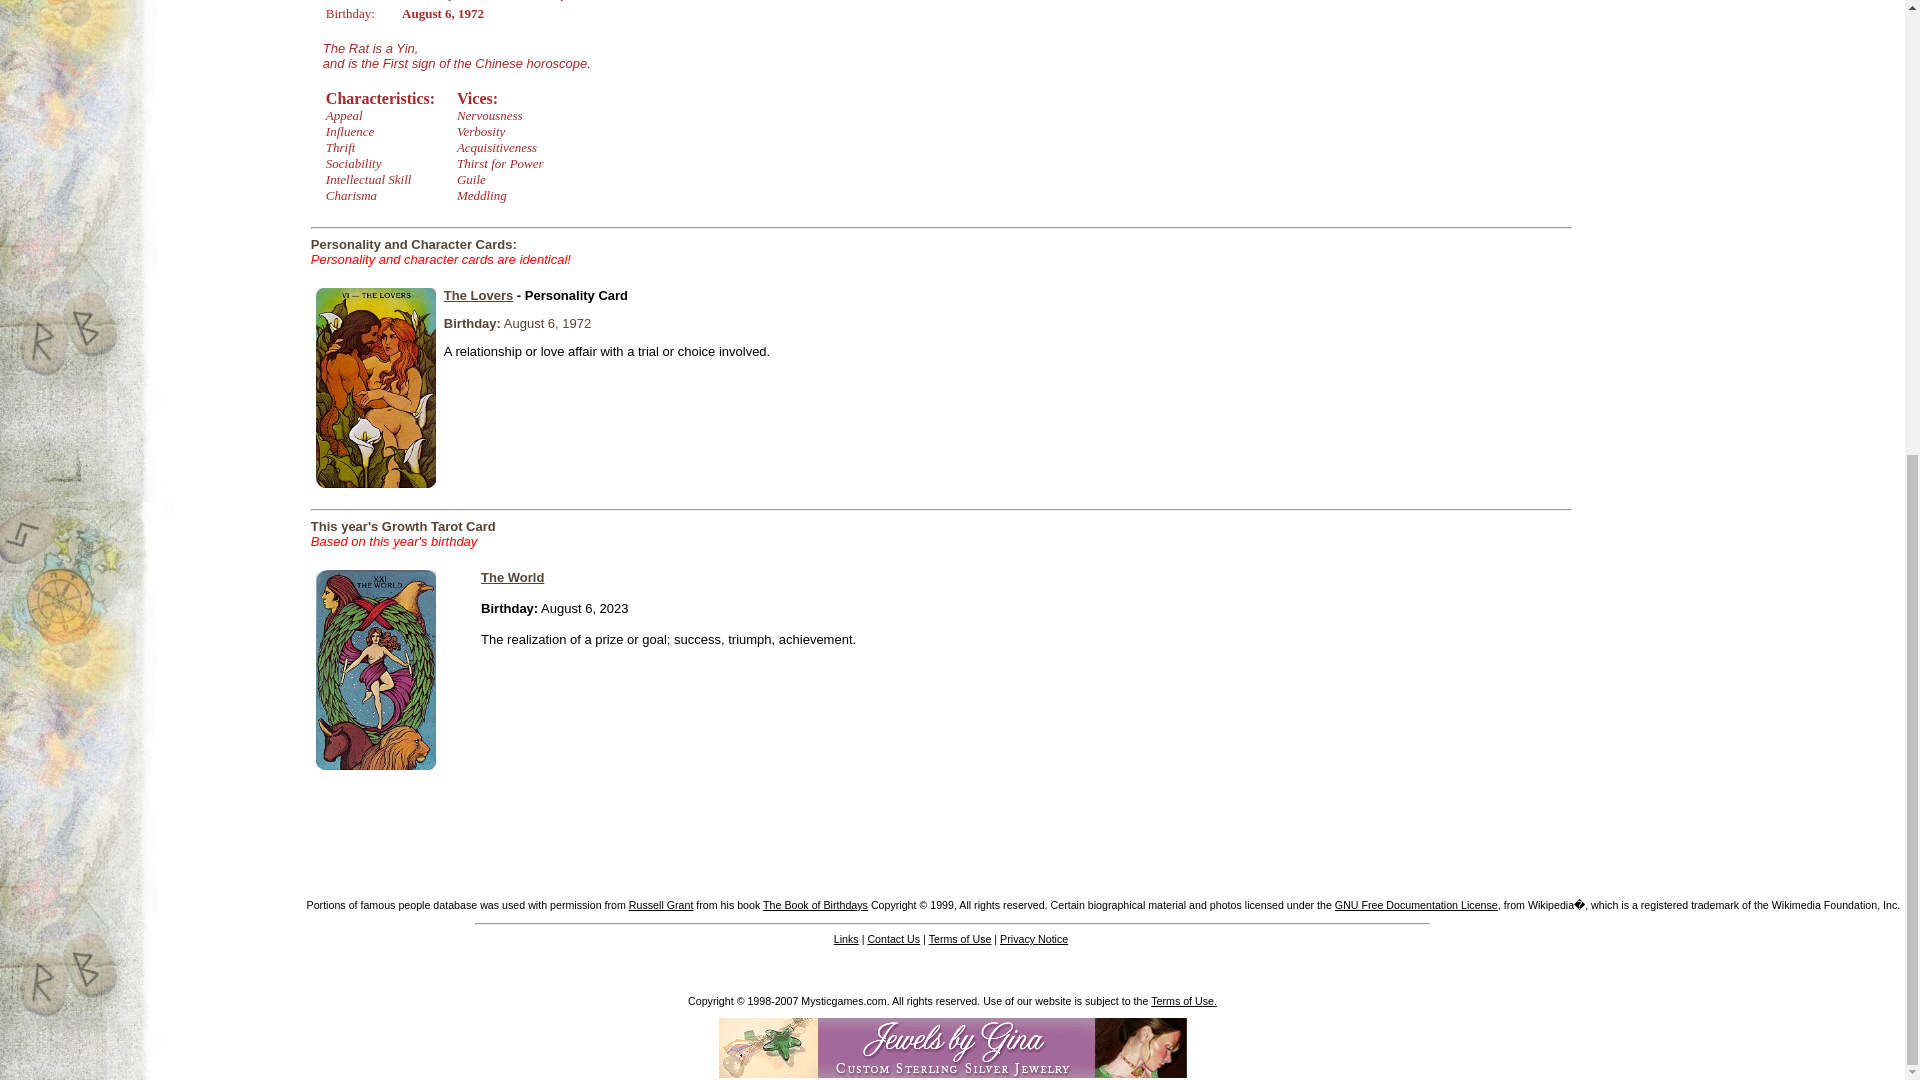 Image resolution: width=1920 pixels, height=1080 pixels. Describe the element at coordinates (952, 1048) in the screenshot. I see `Custom sterling silver jewelry` at that location.